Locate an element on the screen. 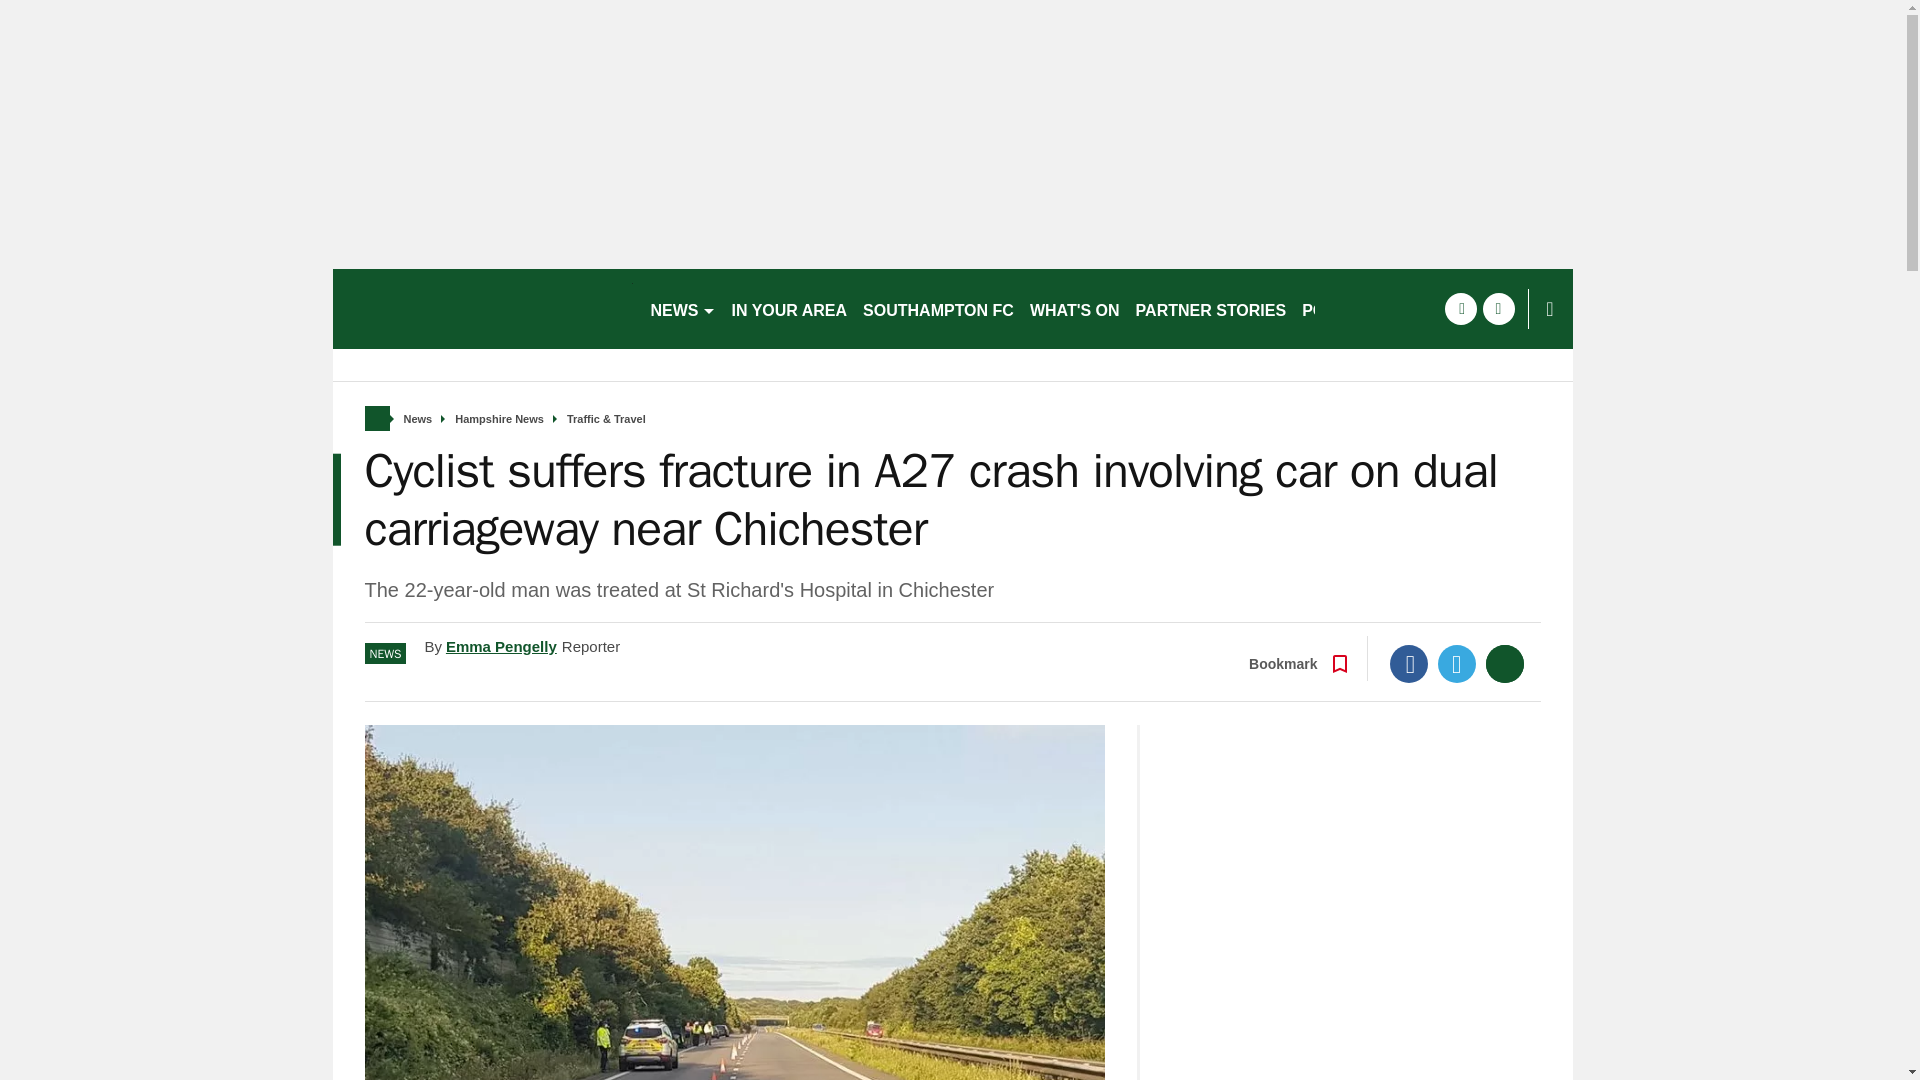  SOUTHAMPTON FC is located at coordinates (938, 308).